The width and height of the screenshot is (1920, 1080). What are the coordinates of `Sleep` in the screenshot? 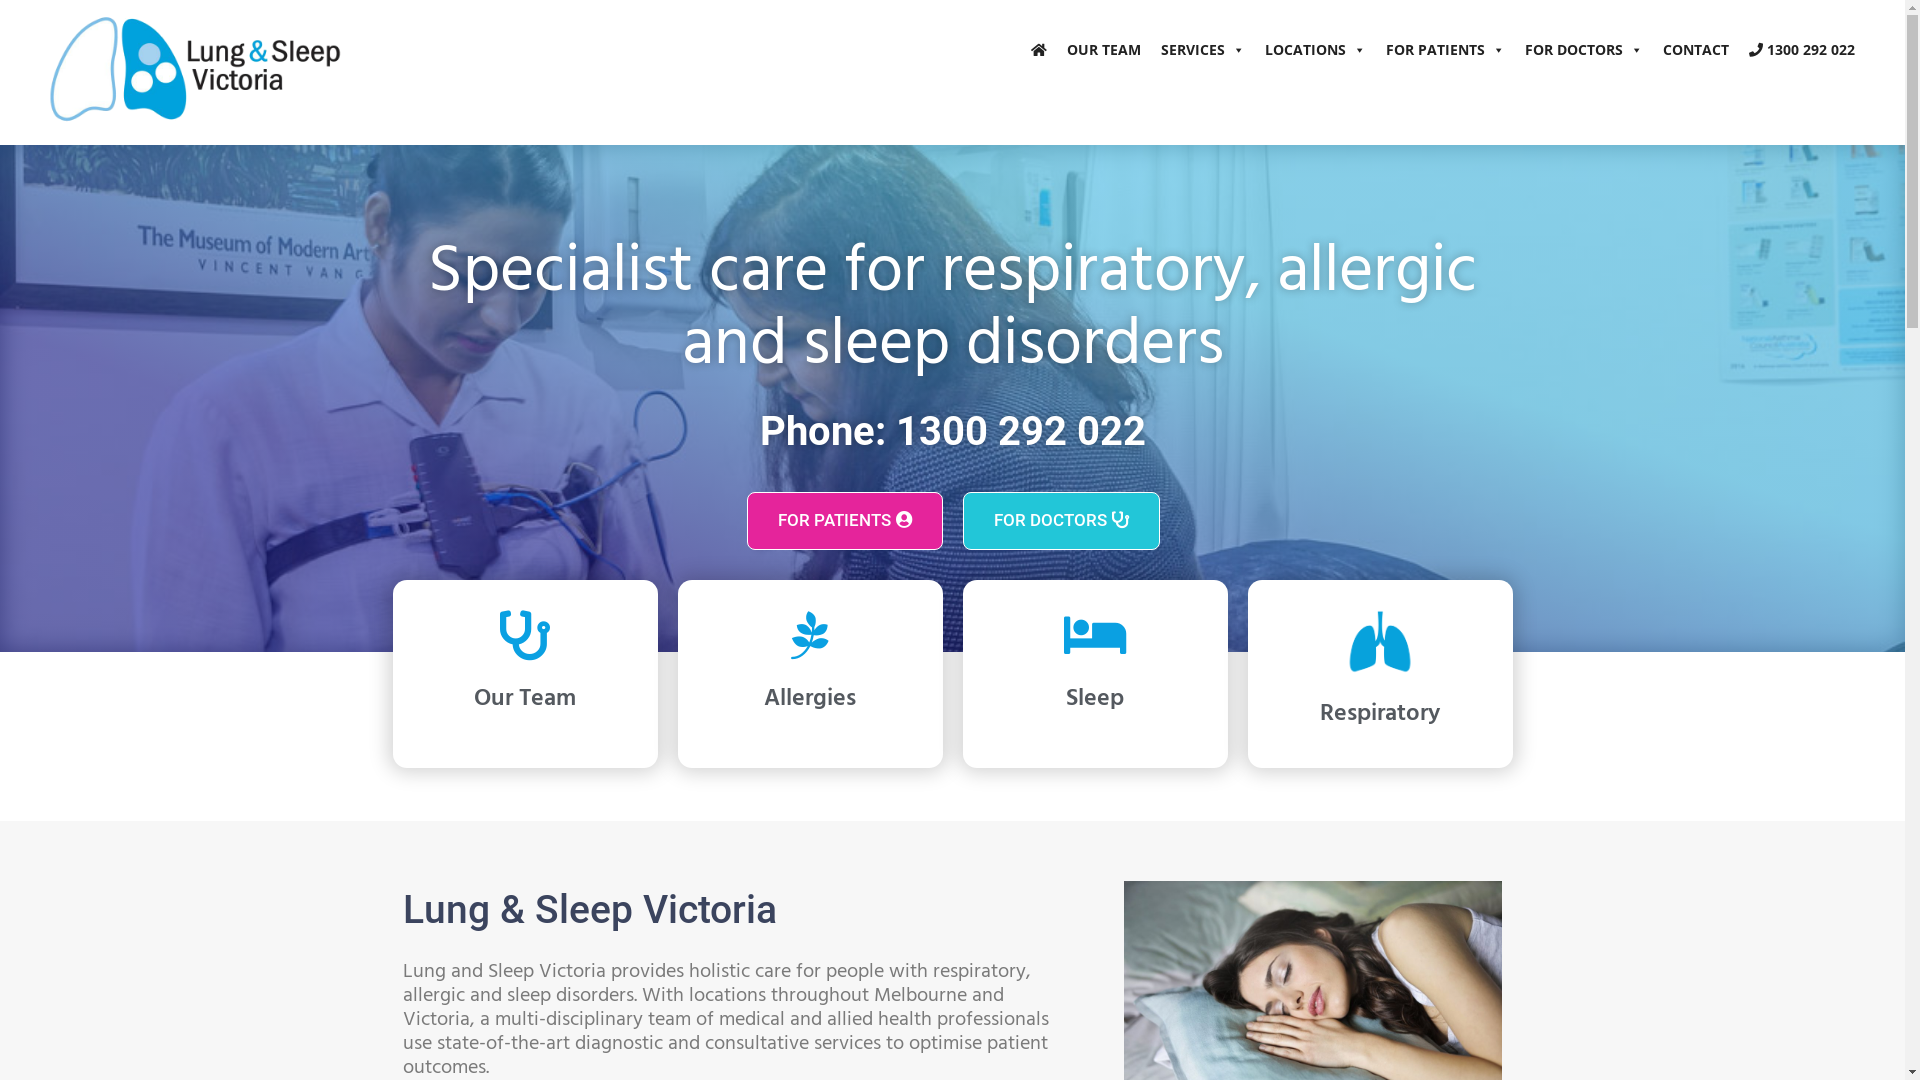 It's located at (1095, 699).